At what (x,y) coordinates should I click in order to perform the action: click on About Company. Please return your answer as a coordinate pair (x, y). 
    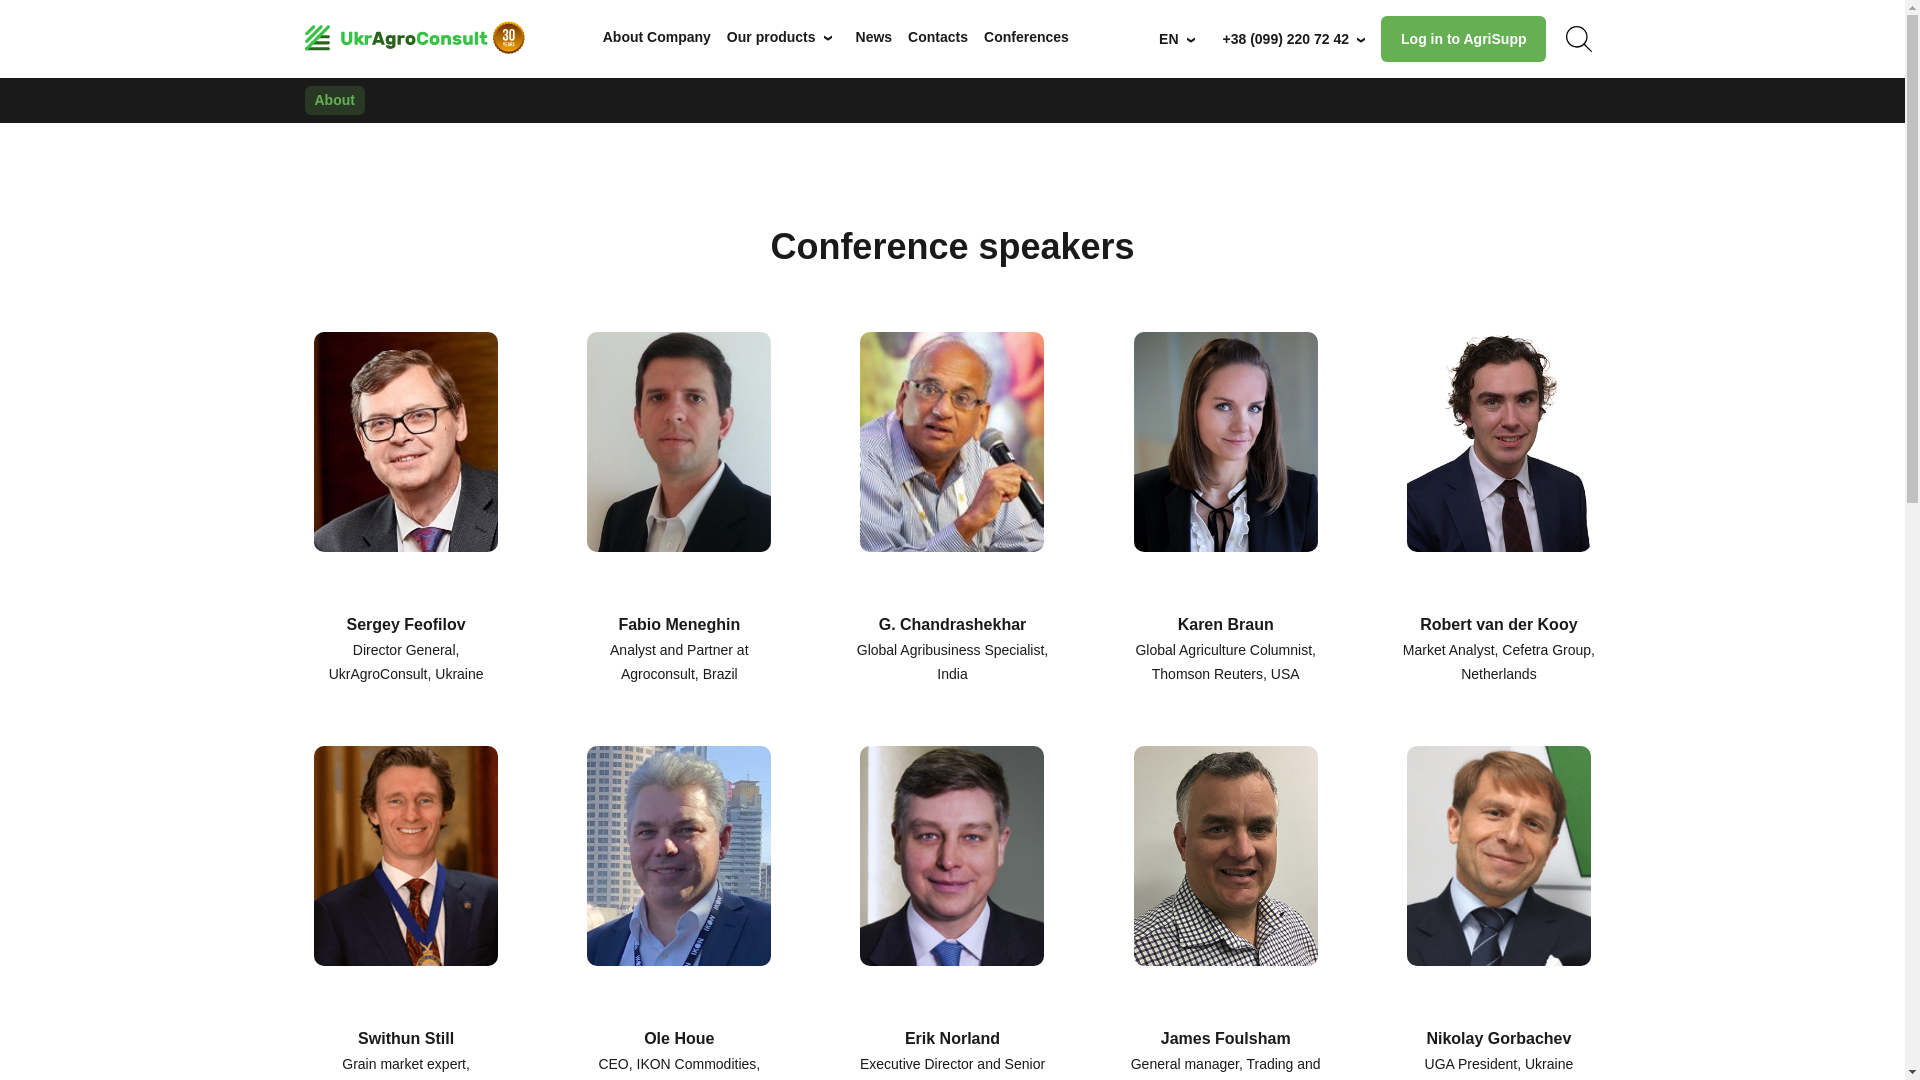
    Looking at the image, I should click on (656, 37).